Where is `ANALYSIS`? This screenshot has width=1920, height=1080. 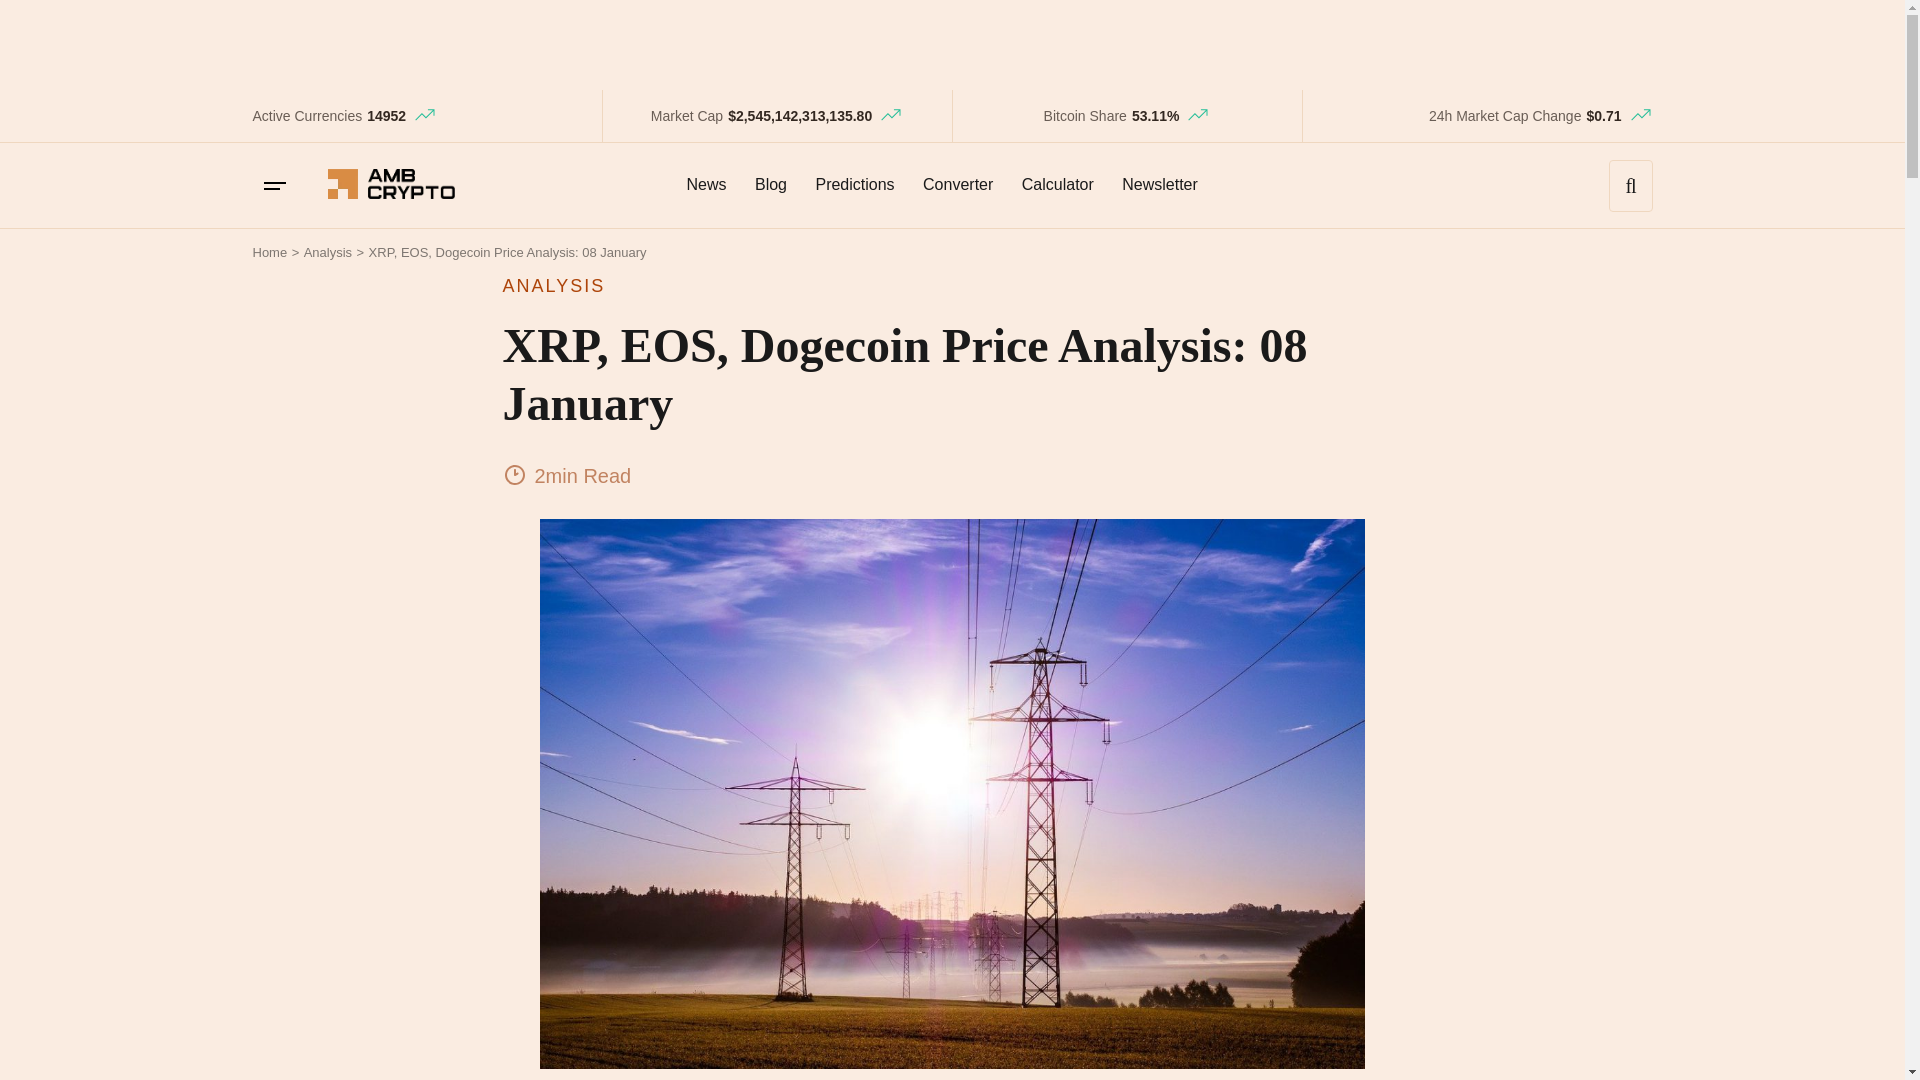
ANALYSIS is located at coordinates (951, 286).